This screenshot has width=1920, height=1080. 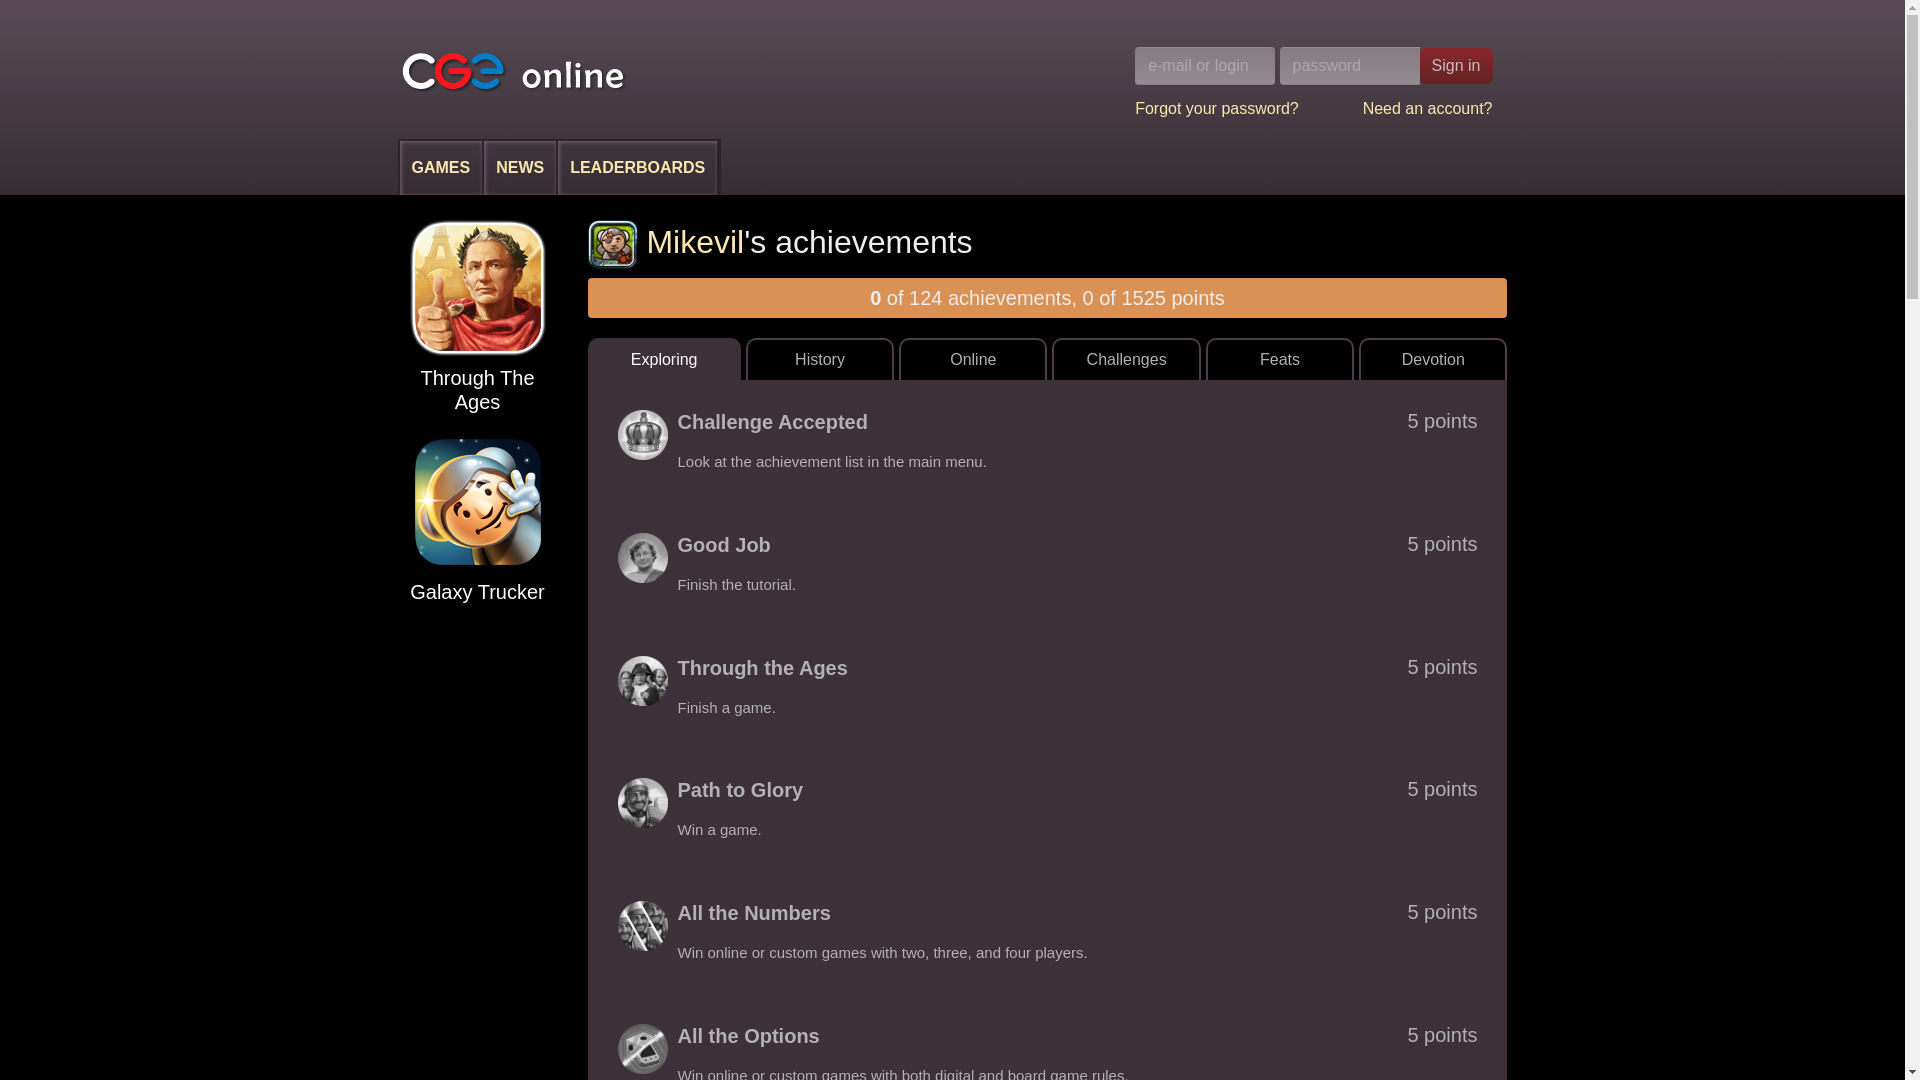 What do you see at coordinates (638, 168) in the screenshot?
I see `LEADERBOARDS` at bounding box center [638, 168].